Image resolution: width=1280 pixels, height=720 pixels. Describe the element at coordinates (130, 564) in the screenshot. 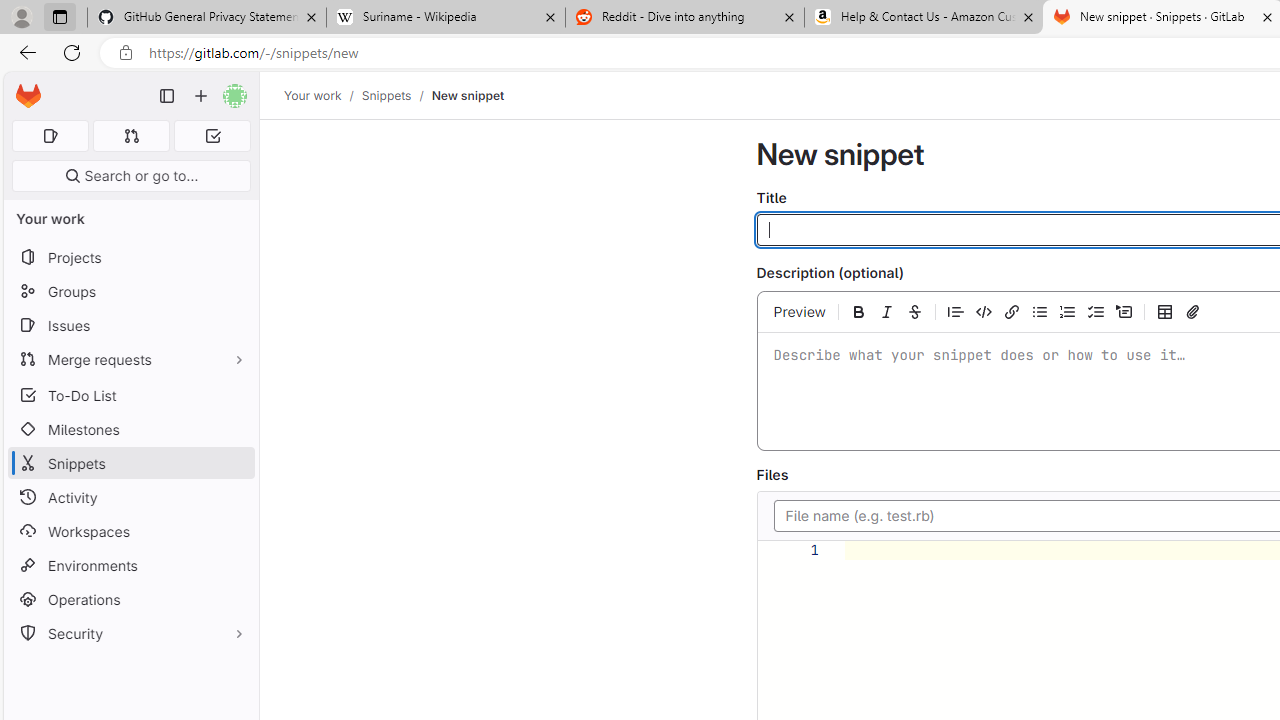

I see `Environments` at that location.